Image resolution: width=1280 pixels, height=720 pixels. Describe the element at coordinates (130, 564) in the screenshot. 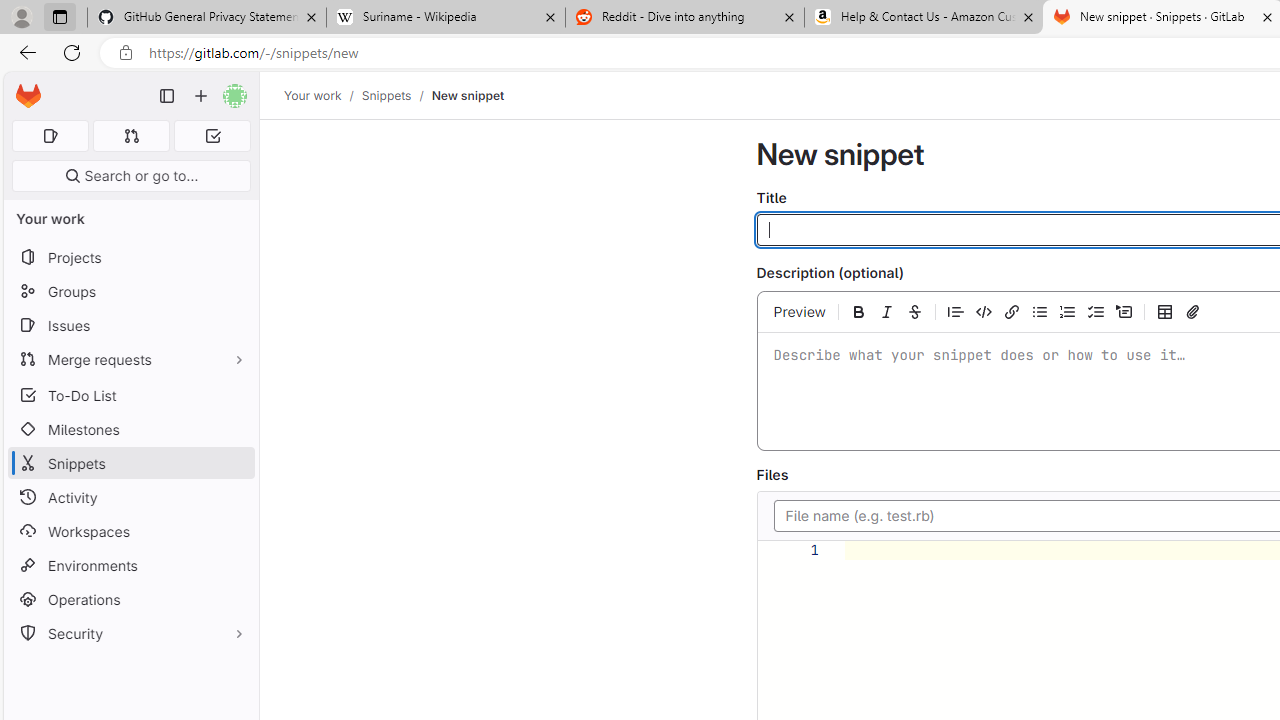

I see `Environments` at that location.